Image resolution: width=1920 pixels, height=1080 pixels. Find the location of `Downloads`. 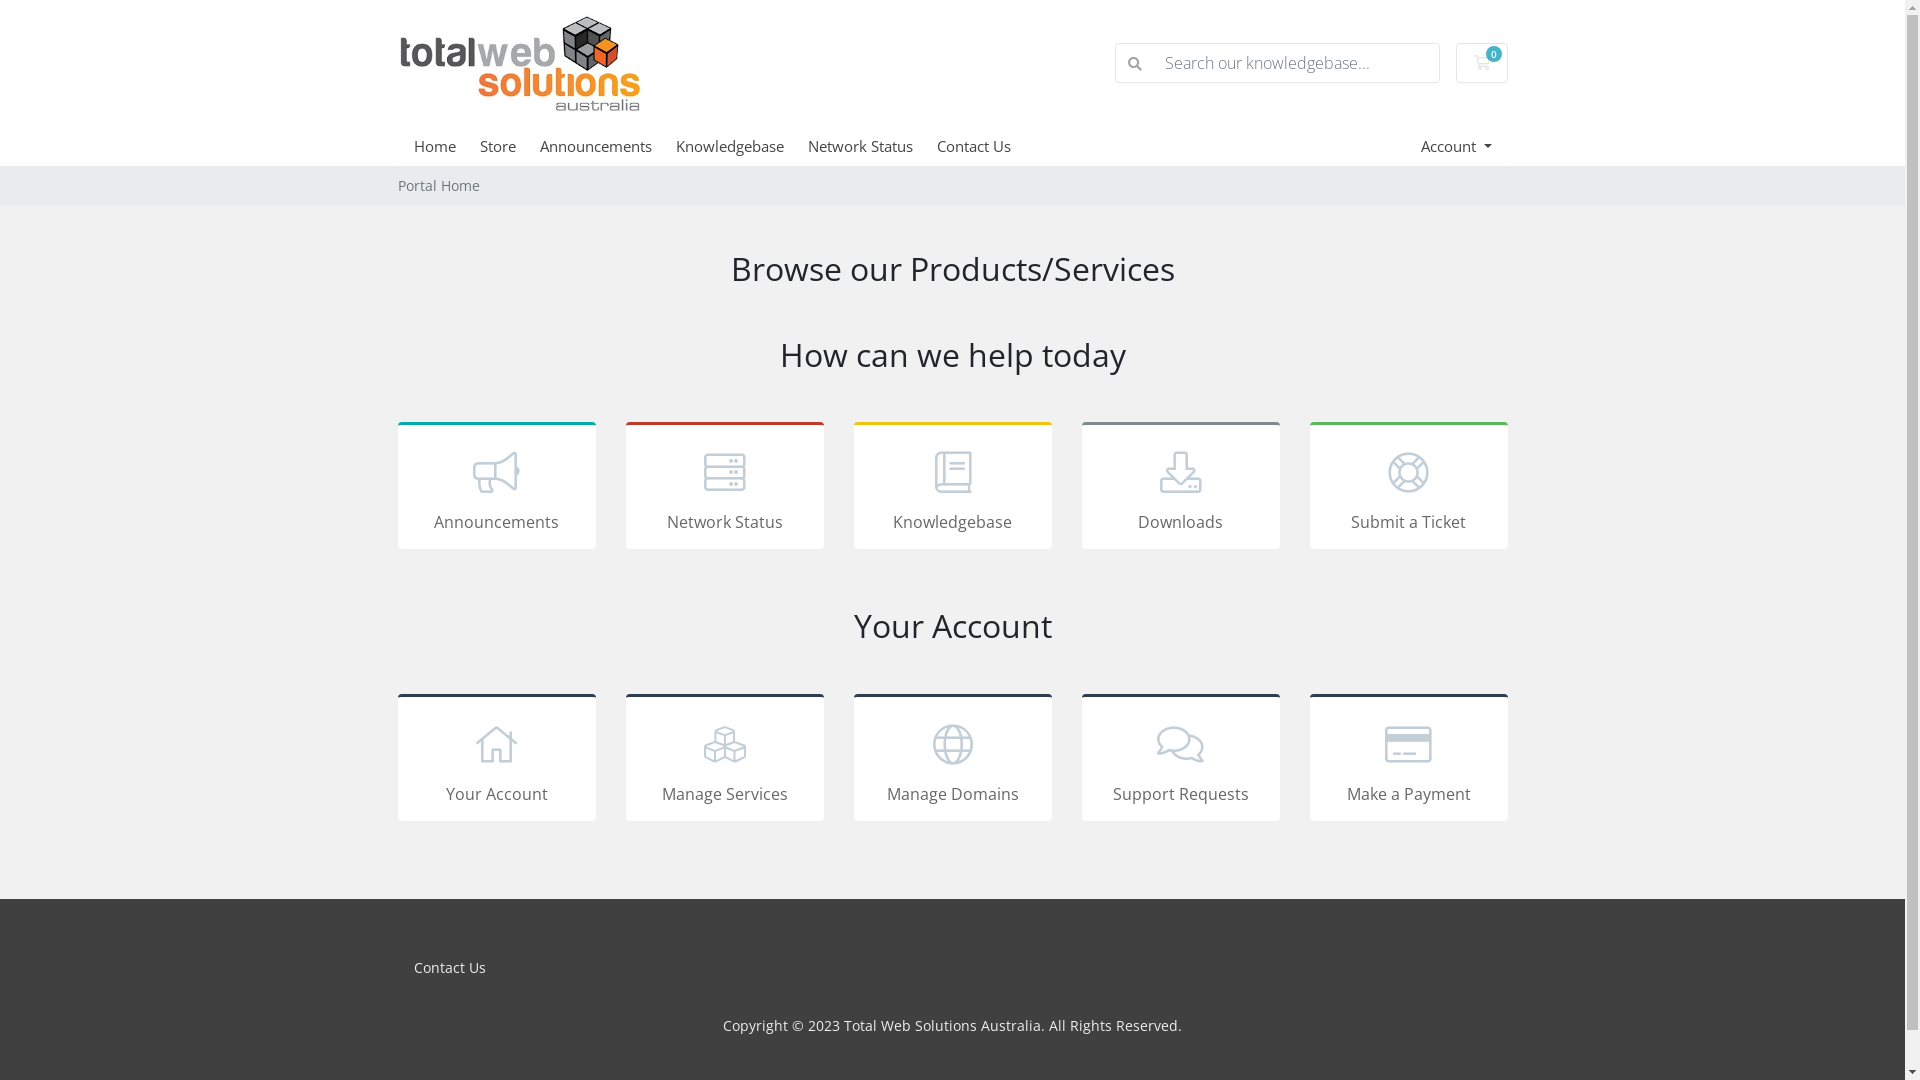

Downloads is located at coordinates (1181, 486).